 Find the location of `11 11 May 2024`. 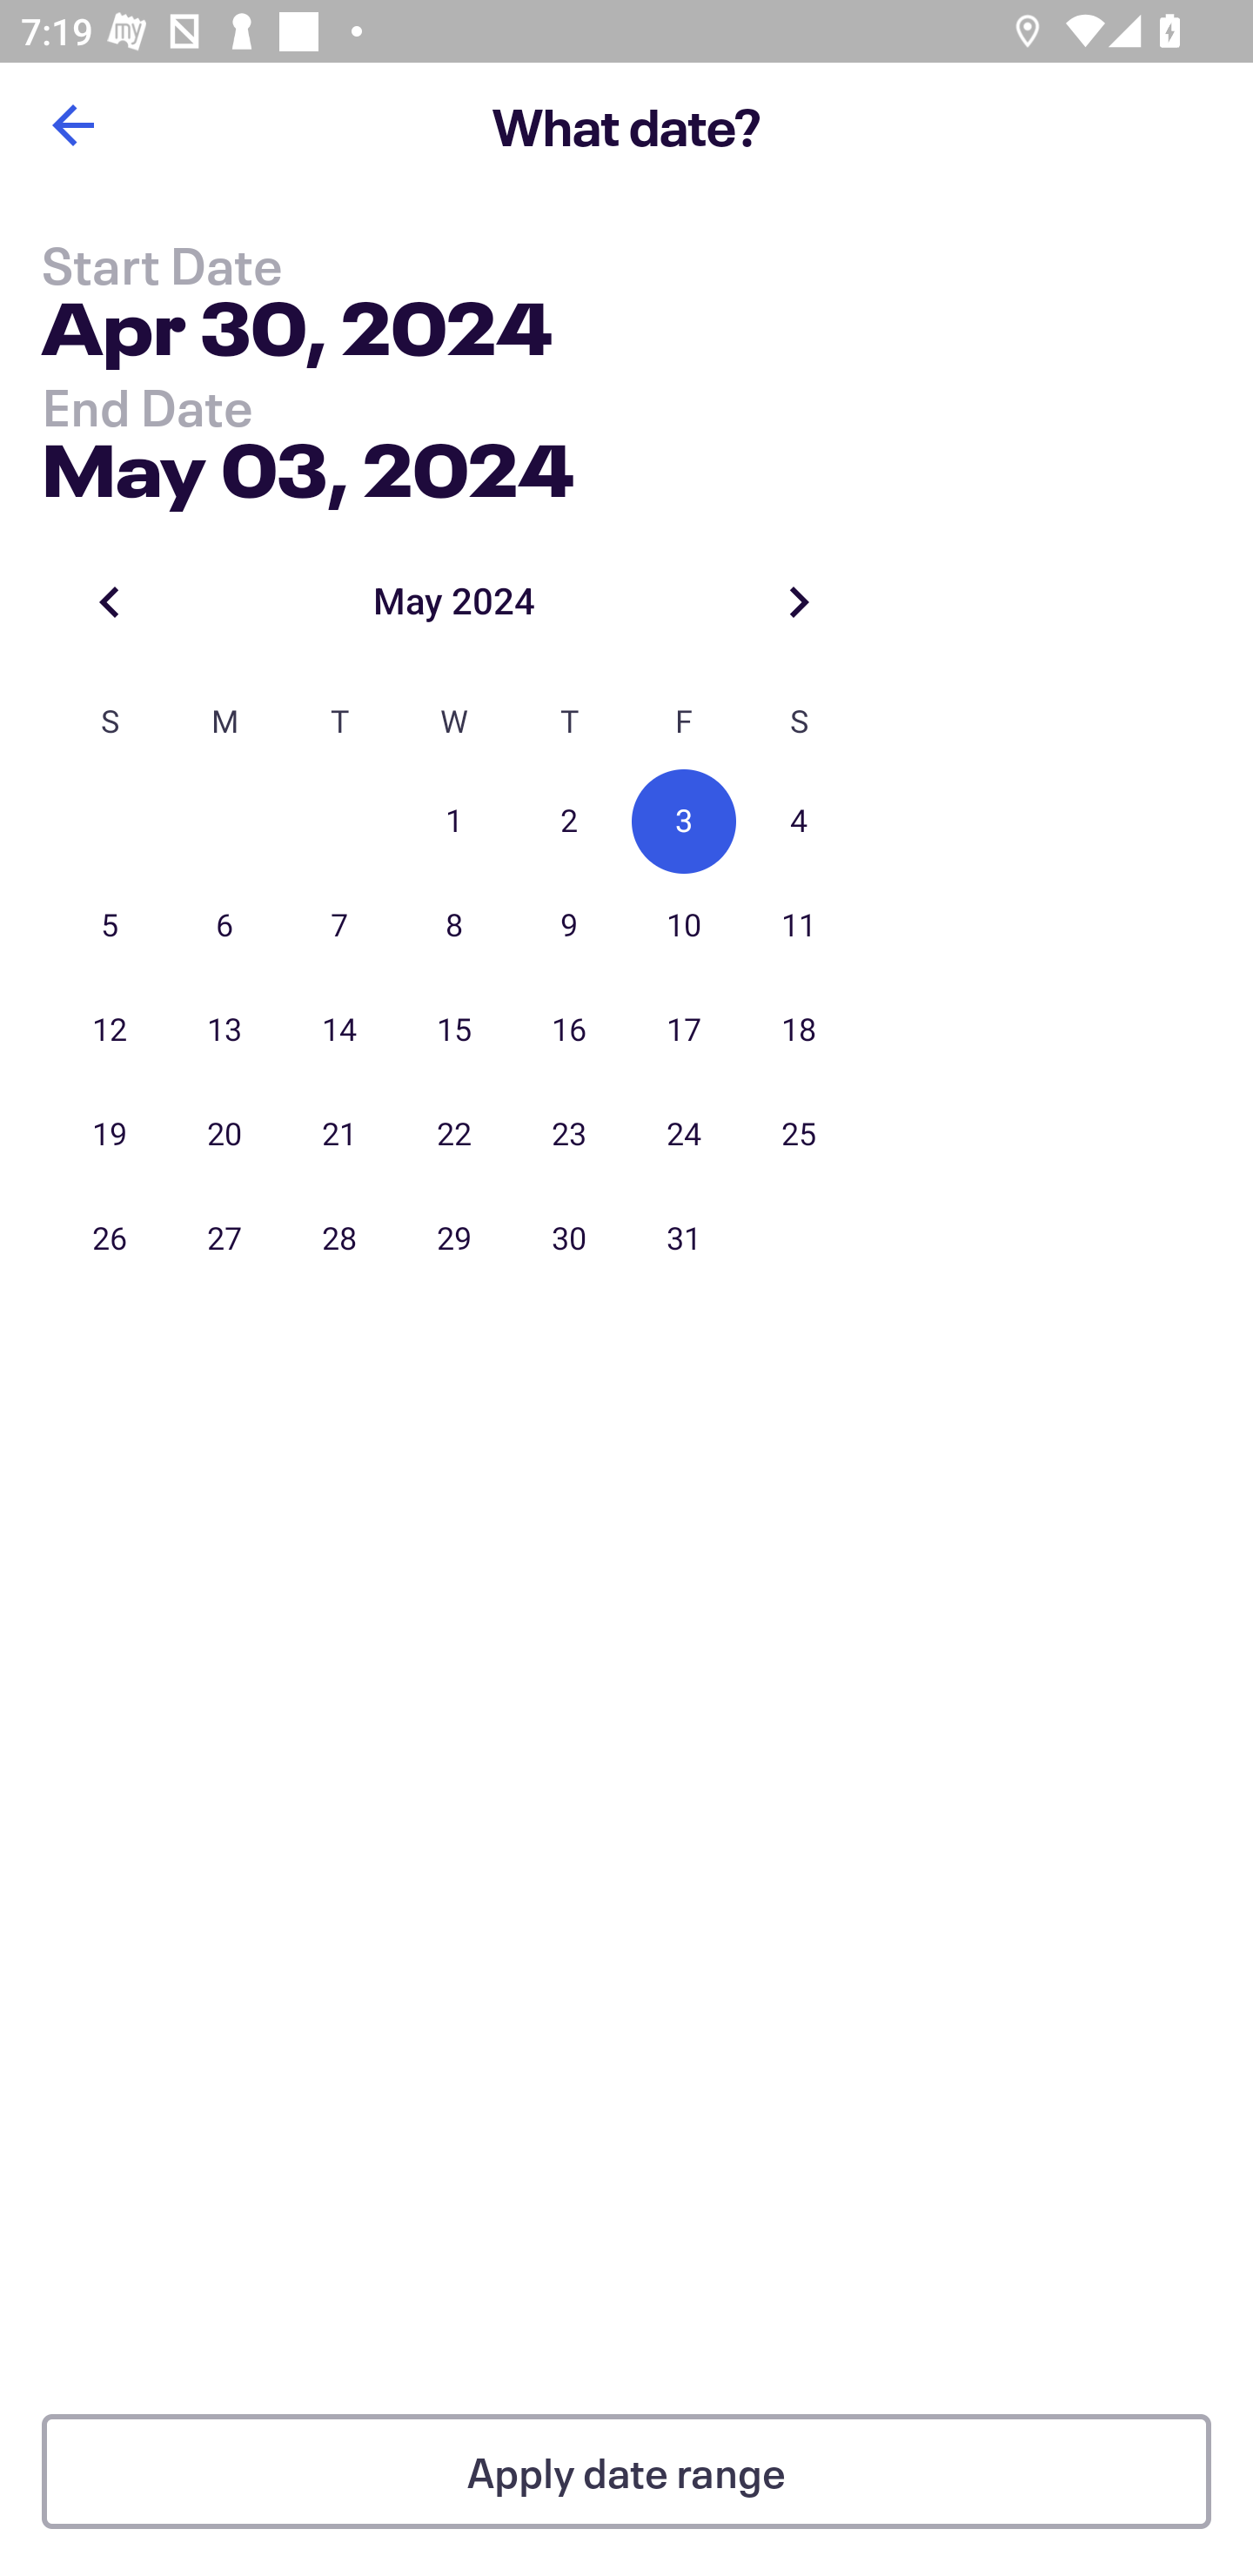

11 11 May 2024 is located at coordinates (799, 926).